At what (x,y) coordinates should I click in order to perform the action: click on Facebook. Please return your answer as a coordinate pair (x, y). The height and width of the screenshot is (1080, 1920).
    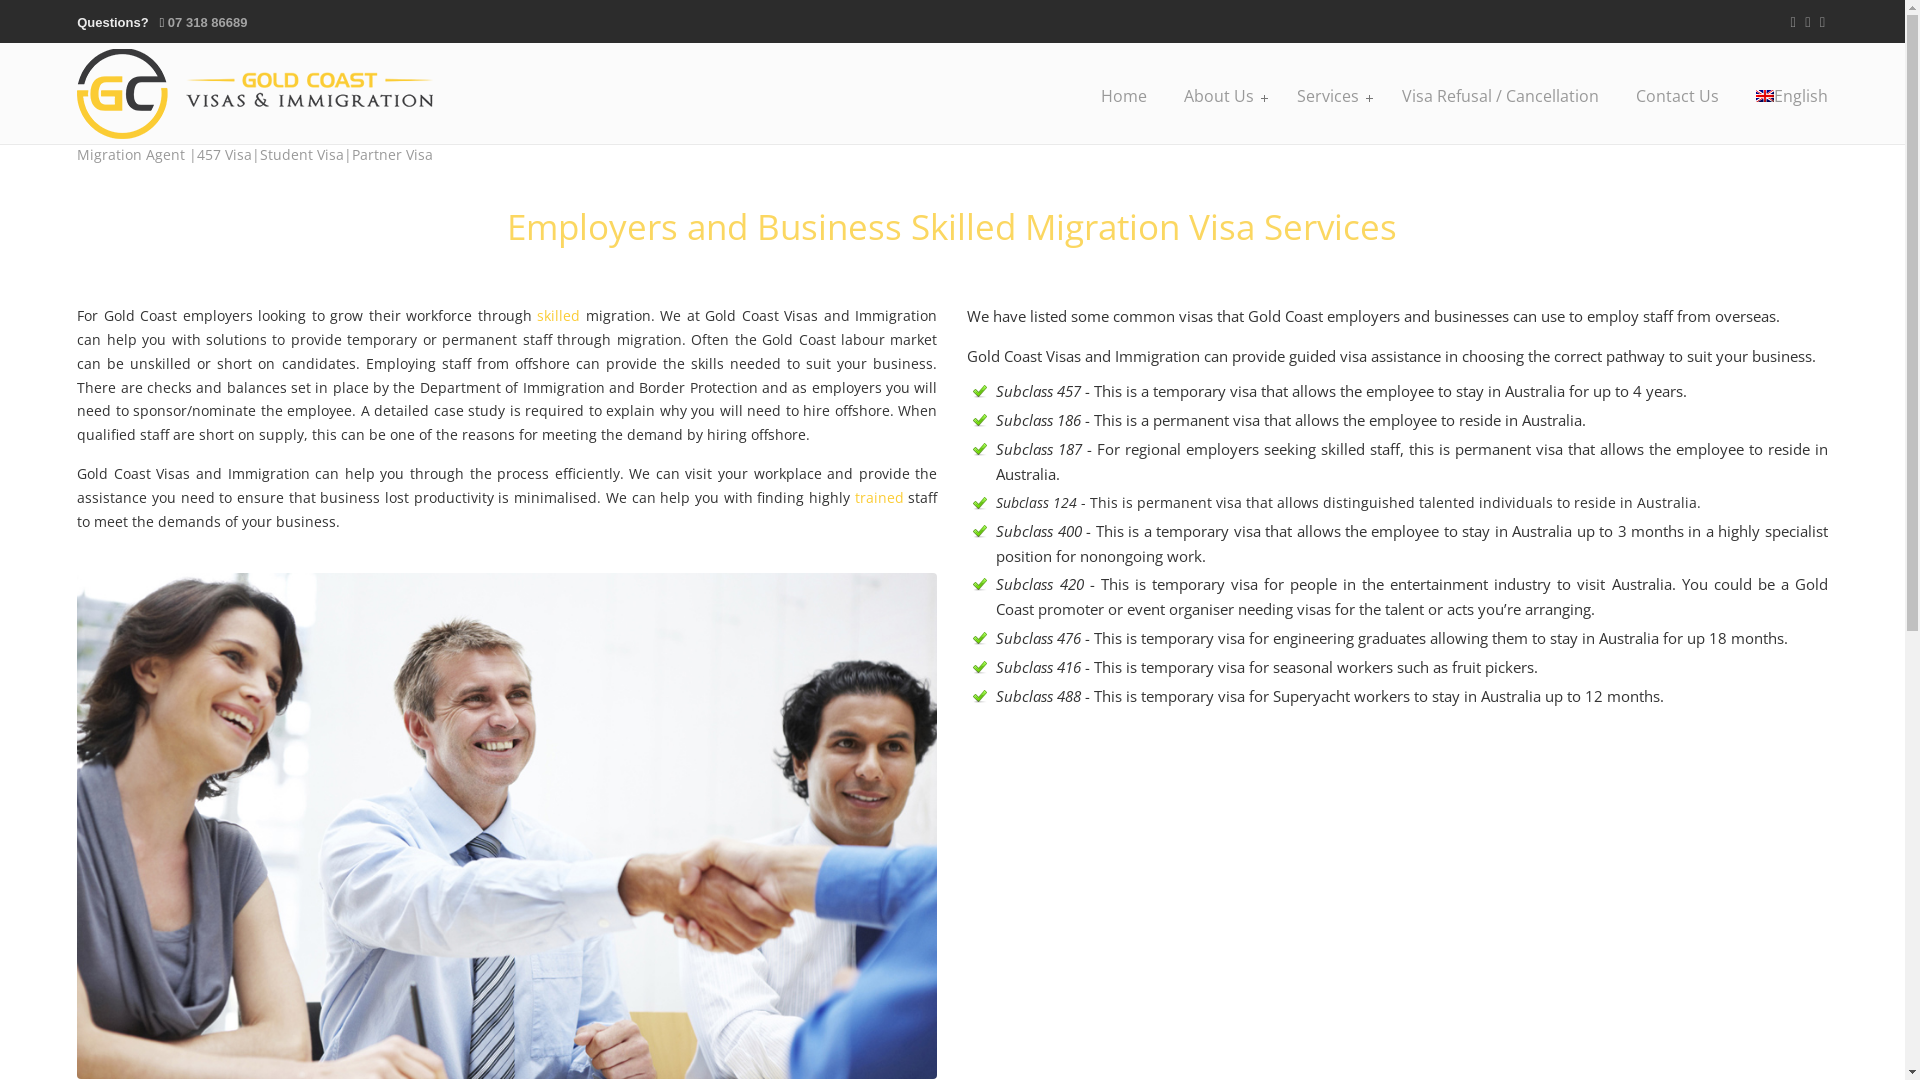
    Looking at the image, I should click on (1808, 22).